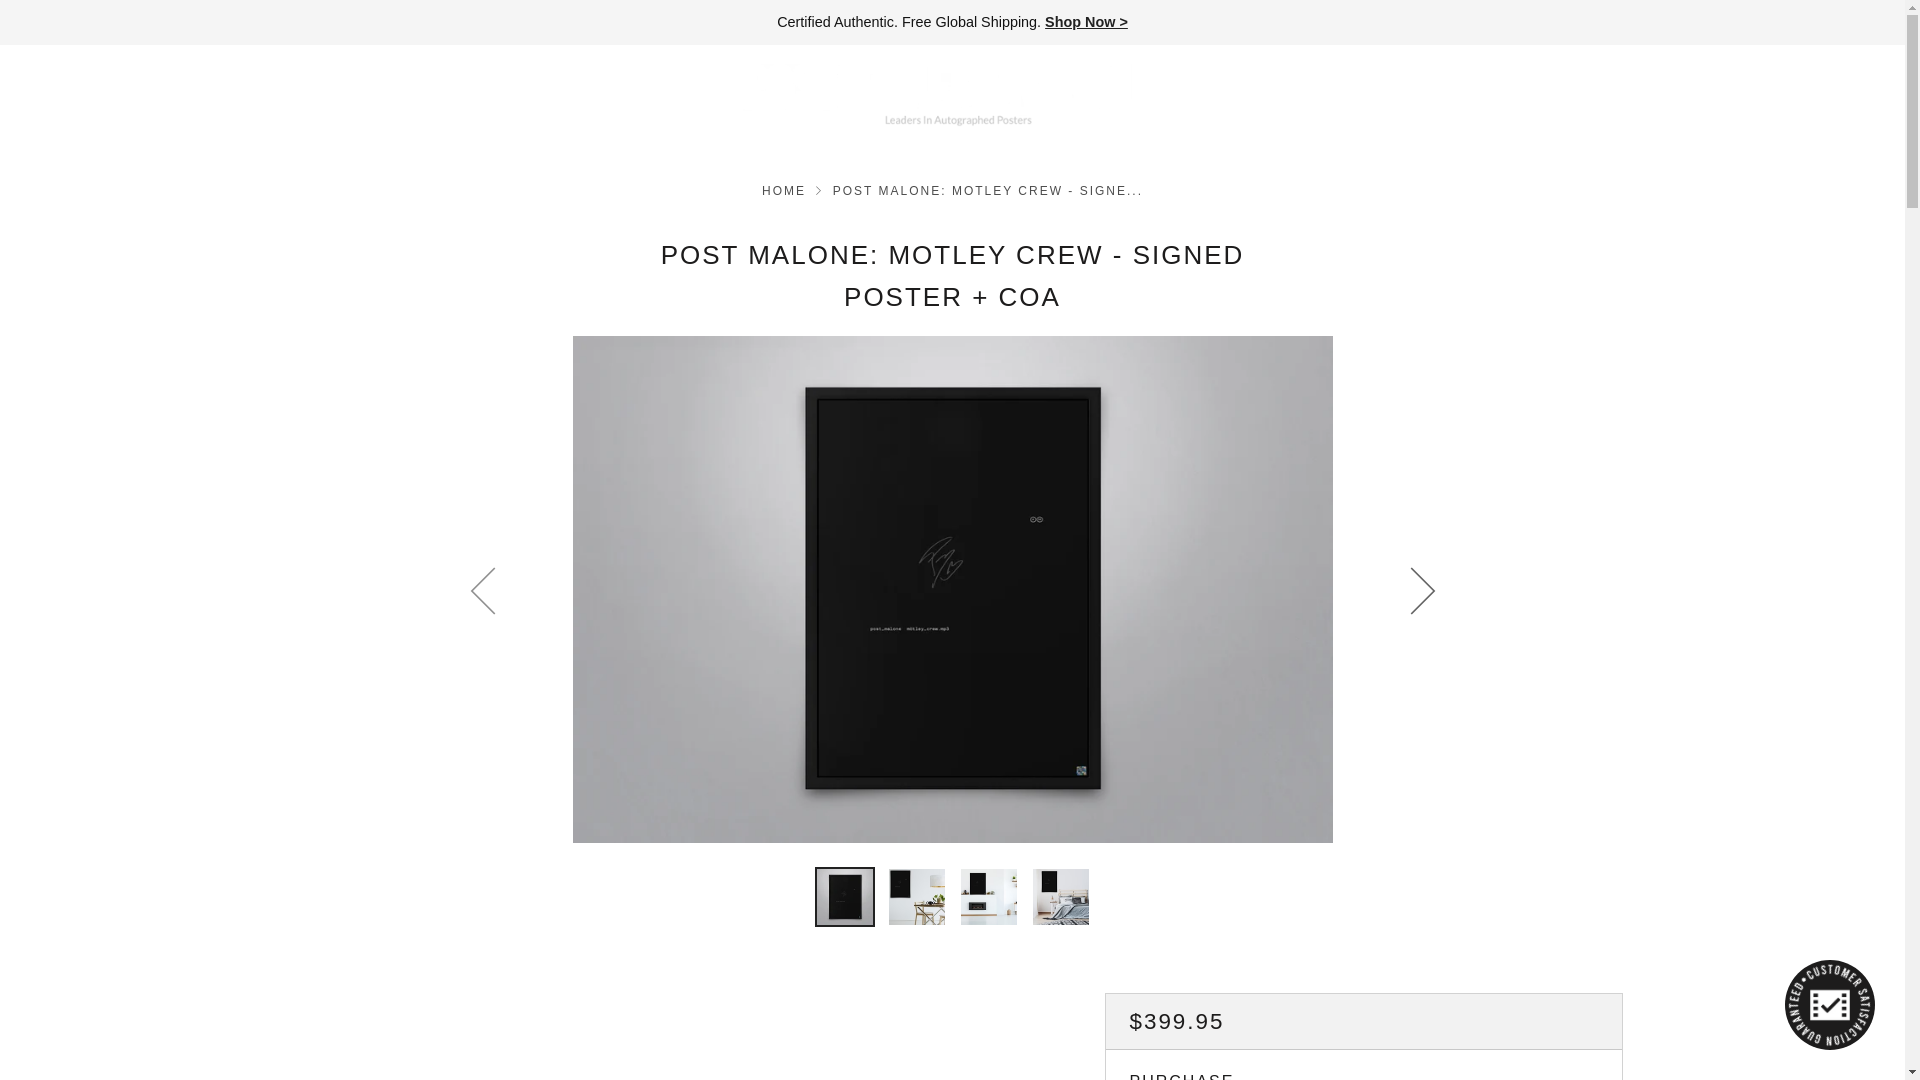  What do you see at coordinates (122, 94) in the screenshot?
I see `SHOP BY CATEGORY` at bounding box center [122, 94].